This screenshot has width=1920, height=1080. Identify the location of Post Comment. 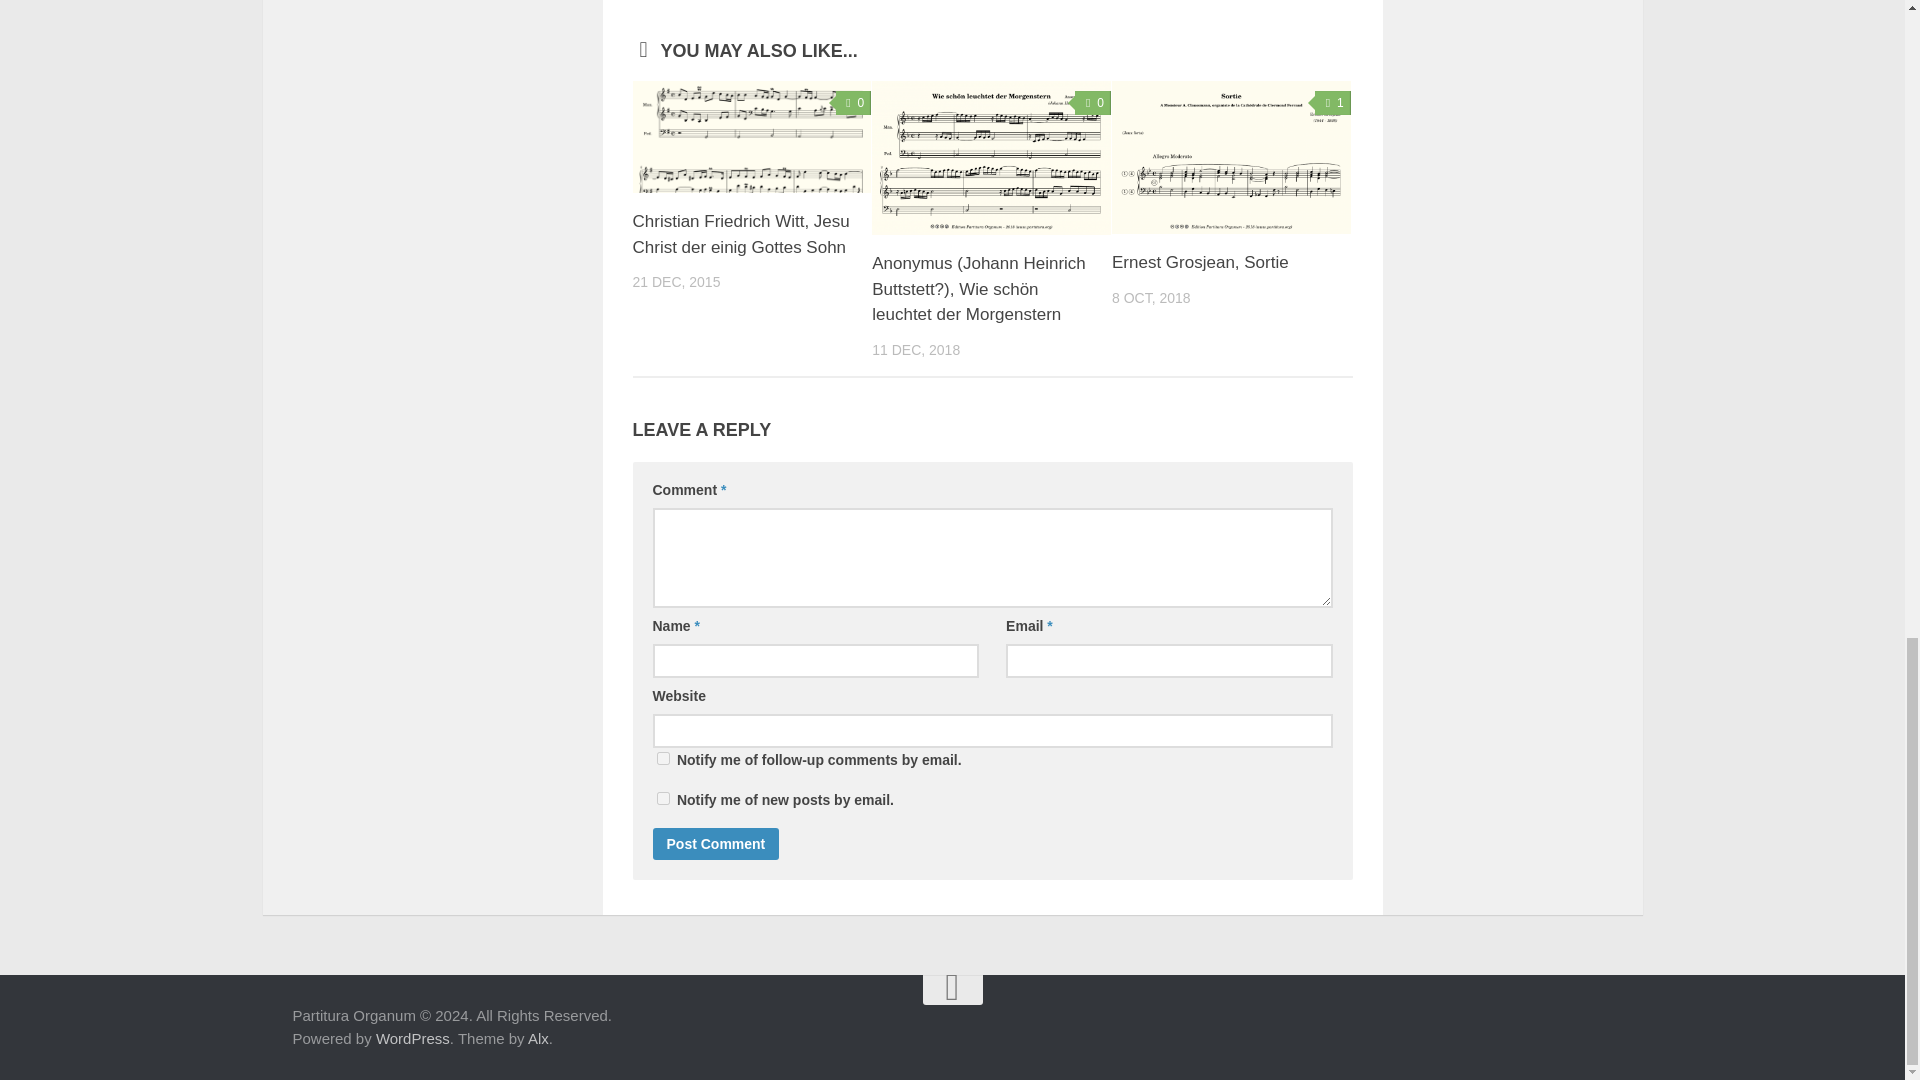
(716, 844).